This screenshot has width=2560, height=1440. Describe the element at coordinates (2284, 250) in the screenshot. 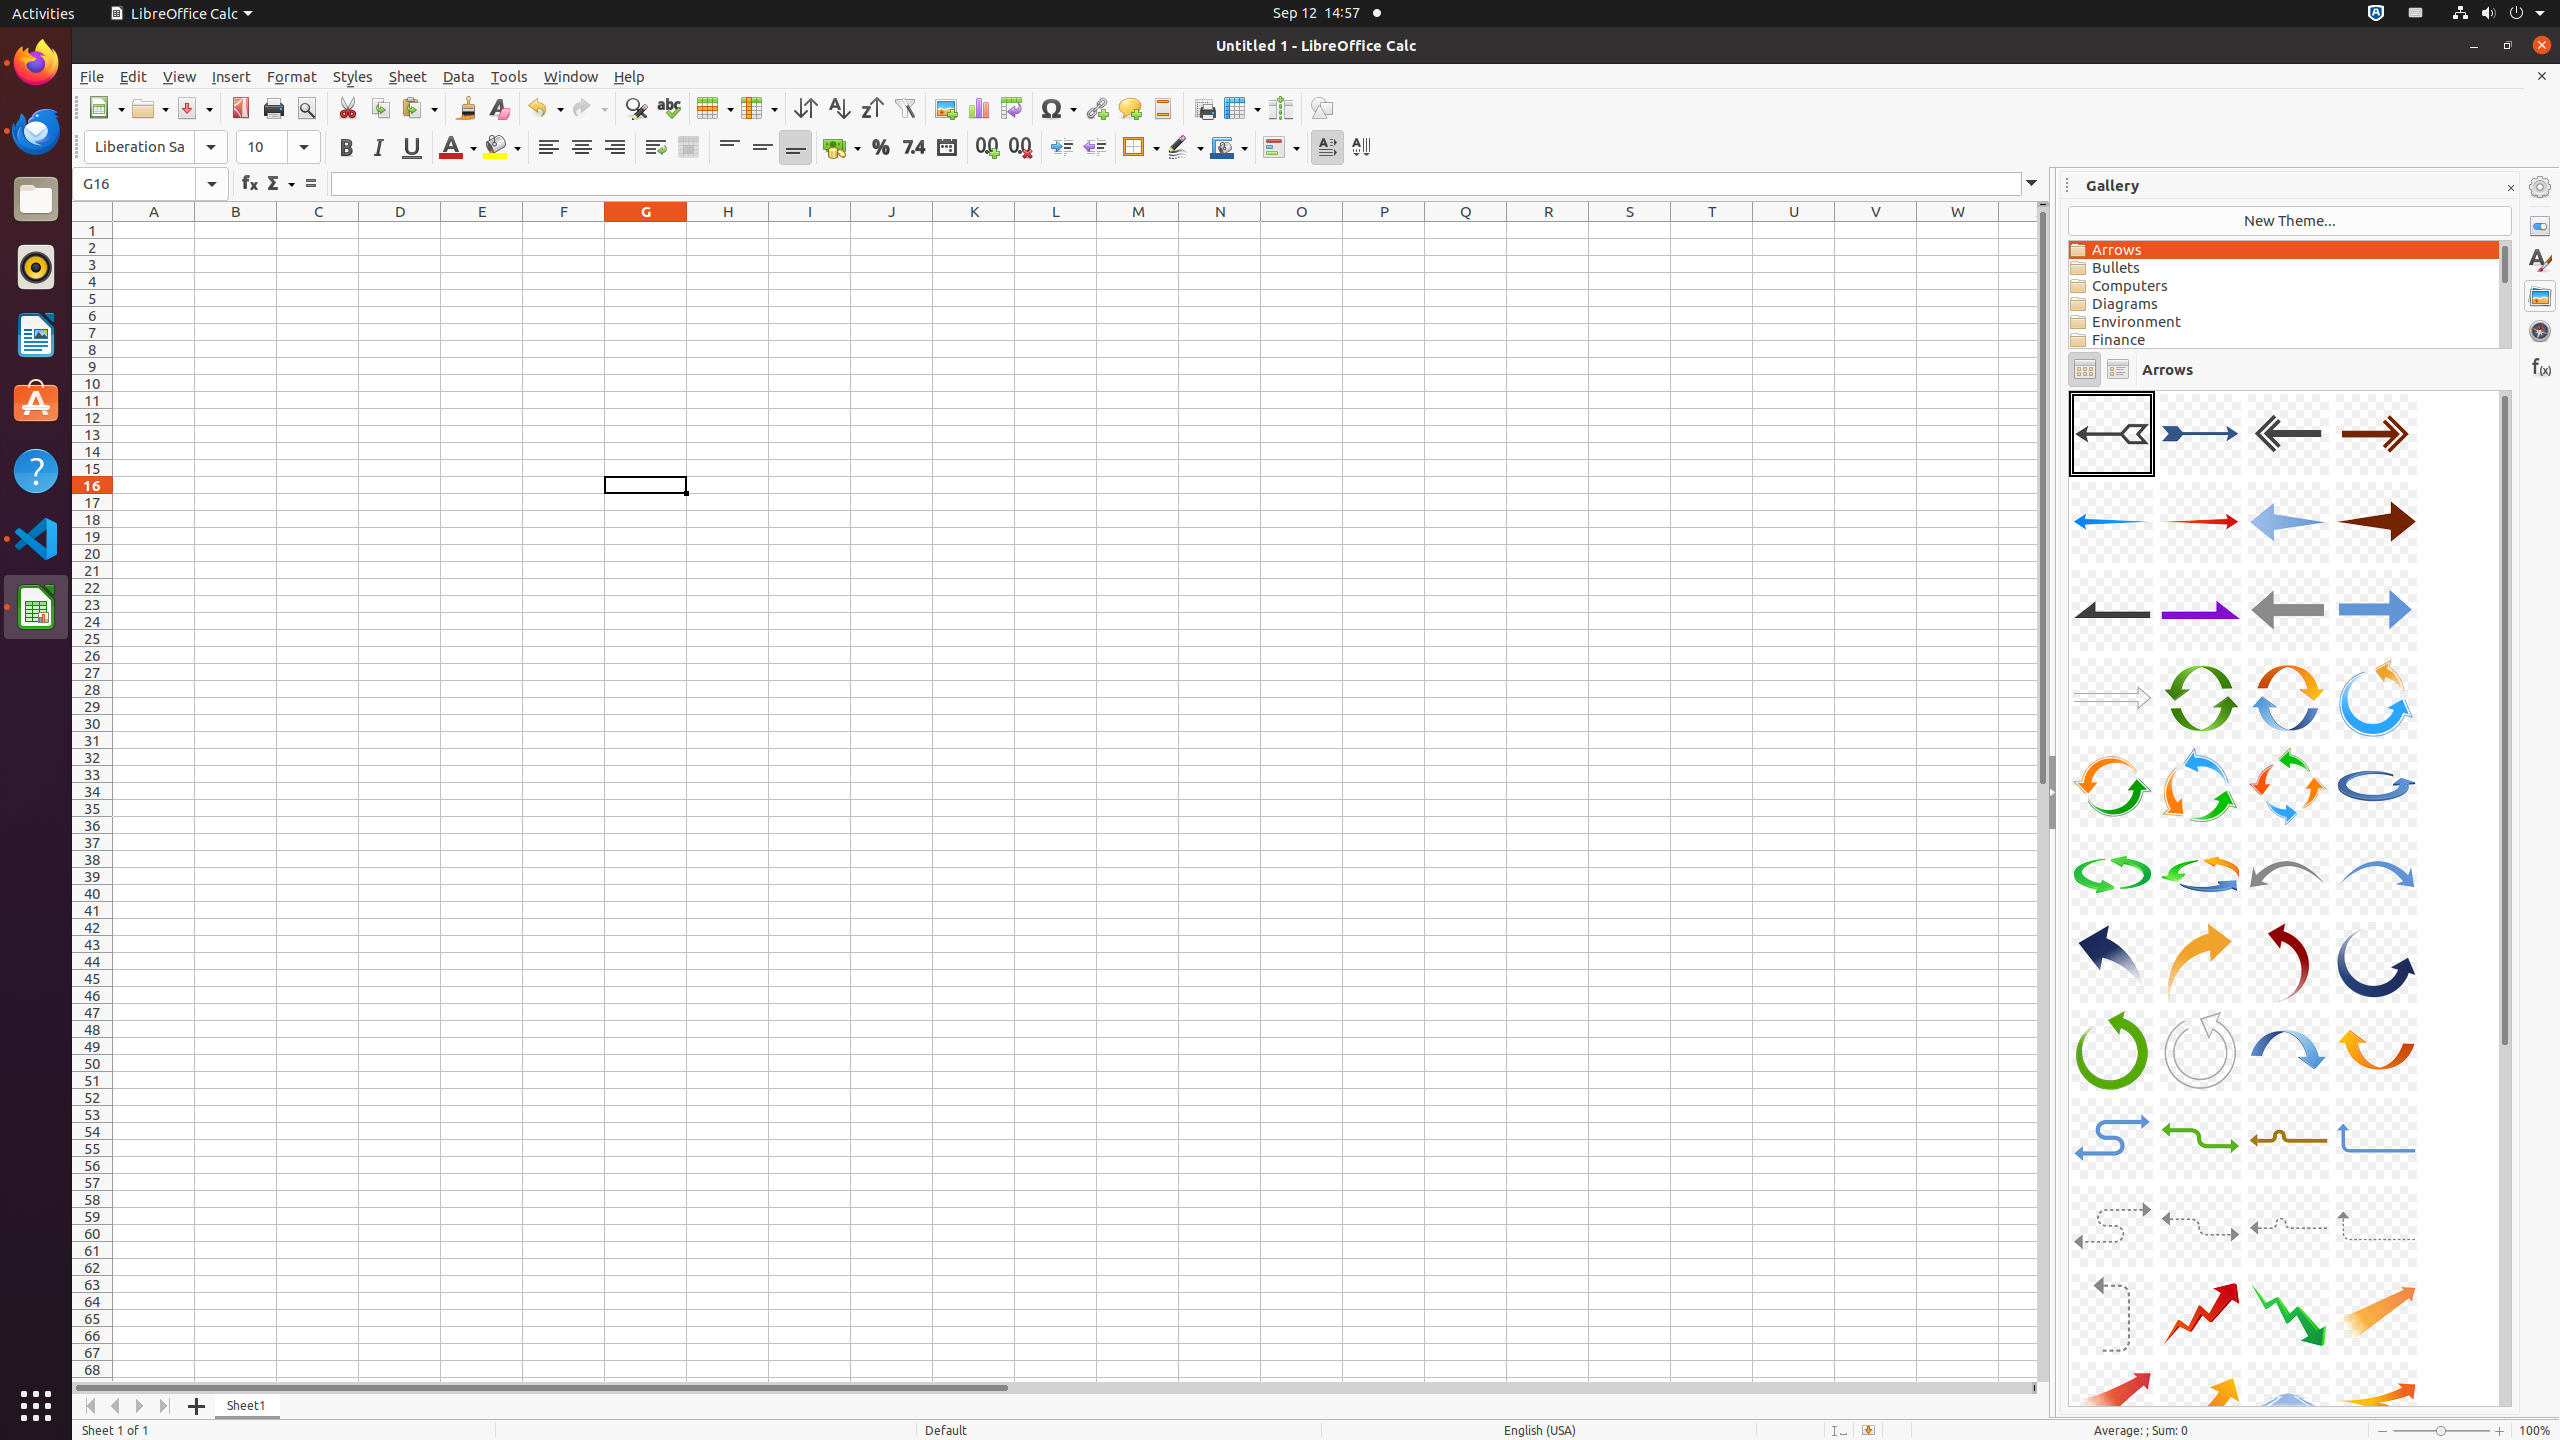

I see `Arrows` at that location.